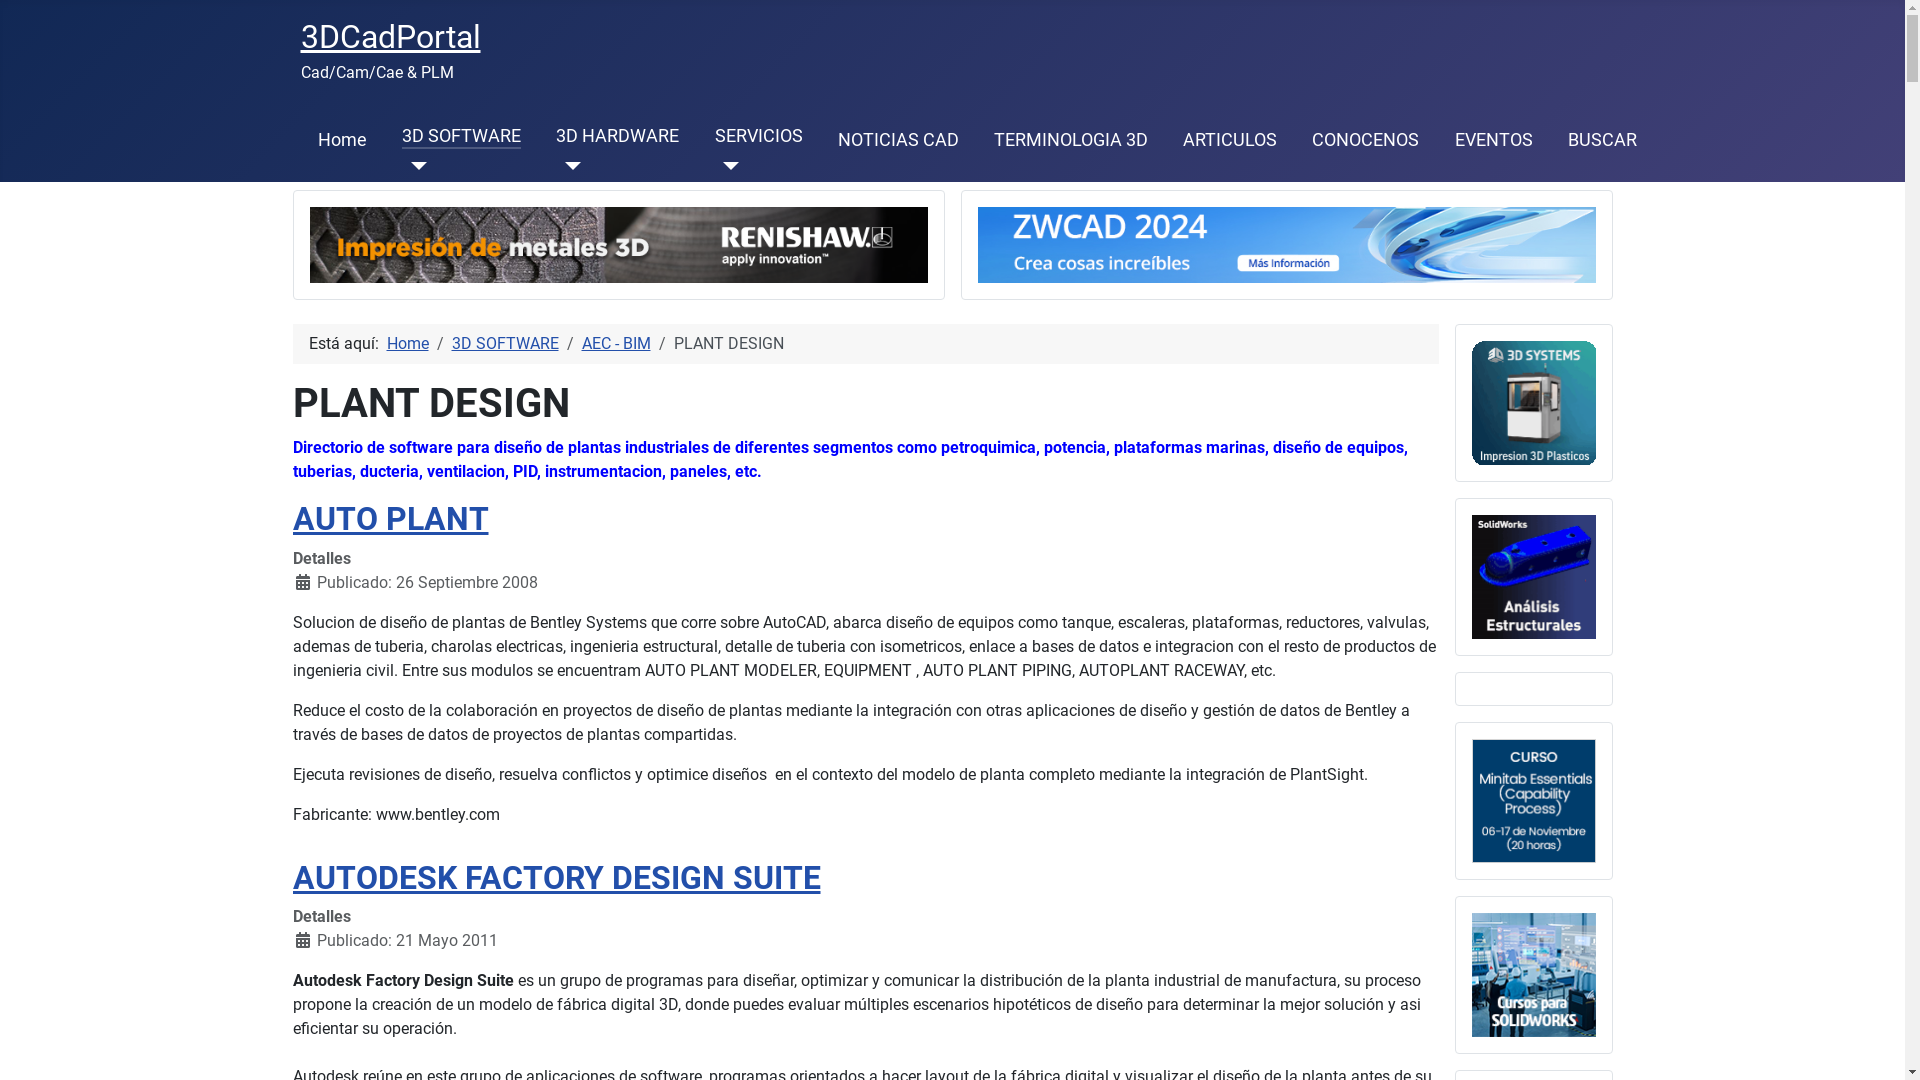 The height and width of the screenshot is (1080, 1920). What do you see at coordinates (1534, 974) in the screenshot?
I see `intelligy` at bounding box center [1534, 974].